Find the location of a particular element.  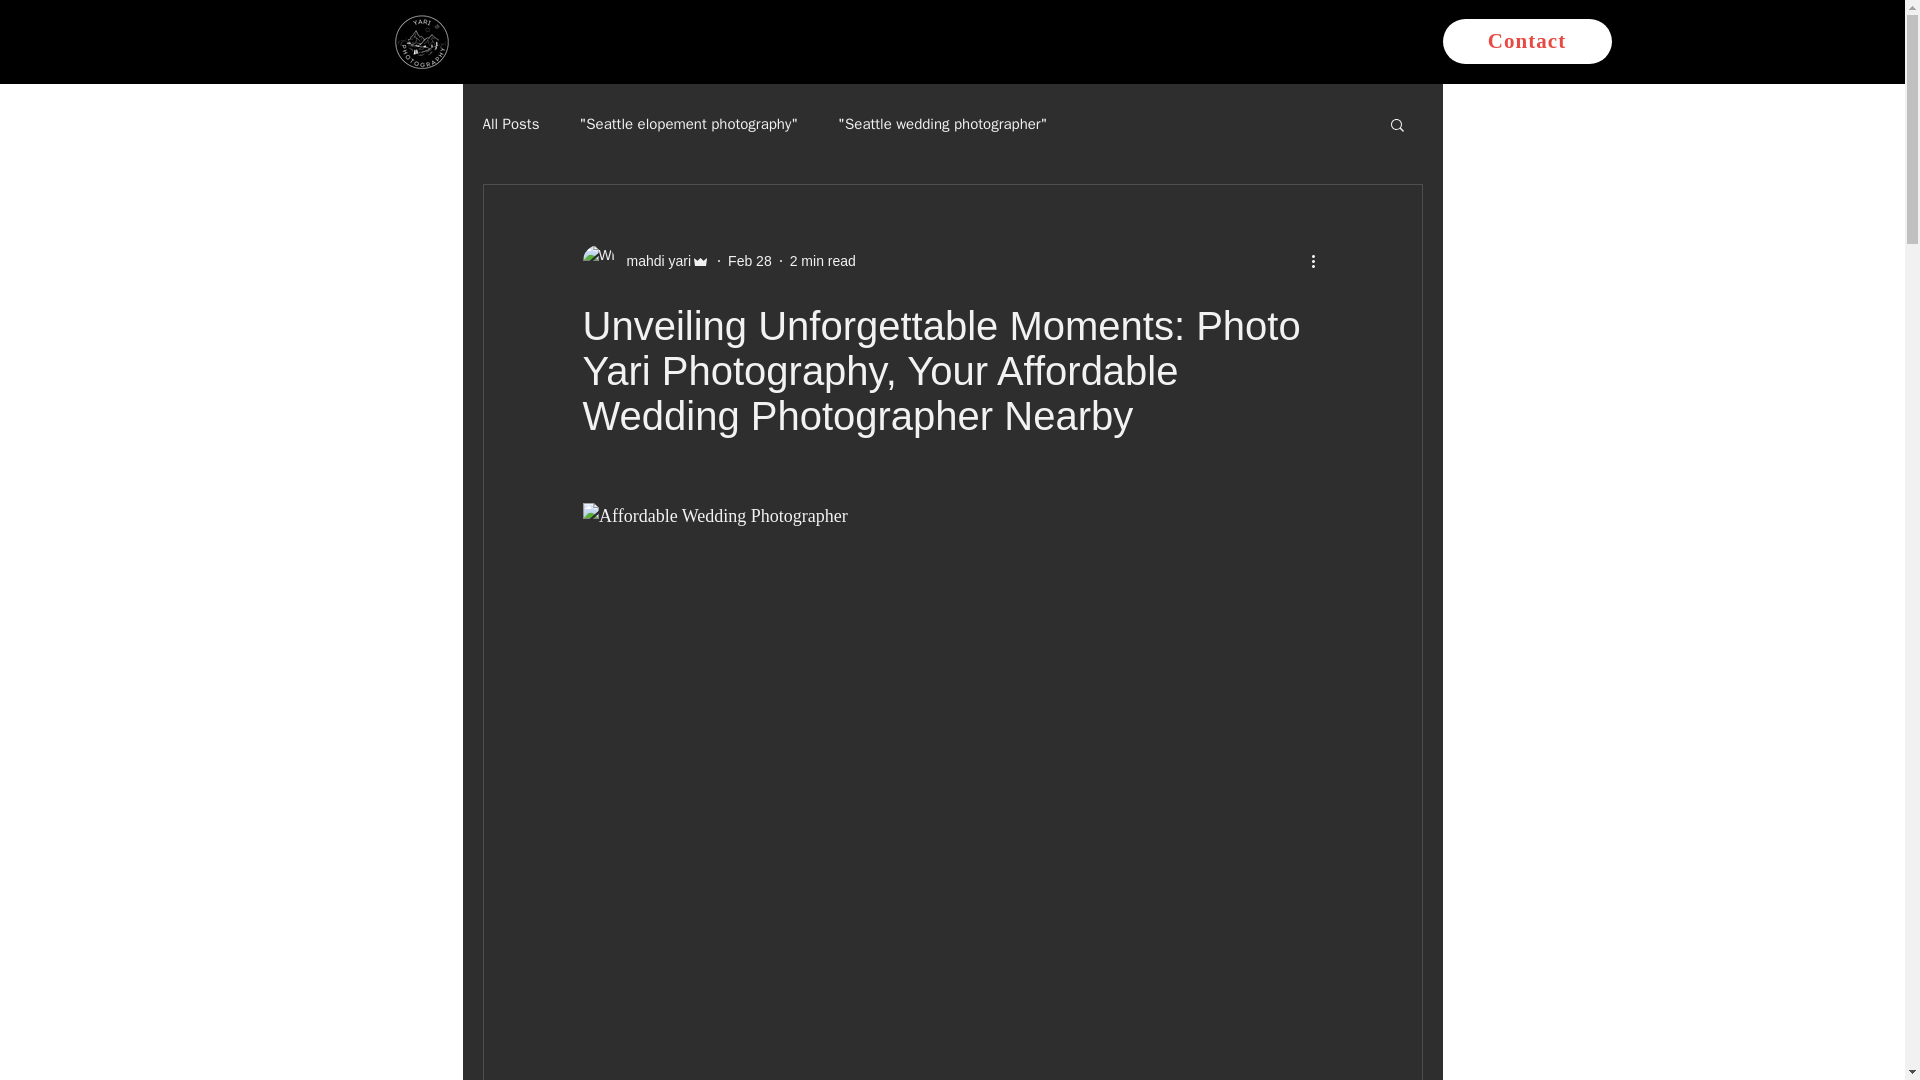

All Posts is located at coordinates (510, 123).